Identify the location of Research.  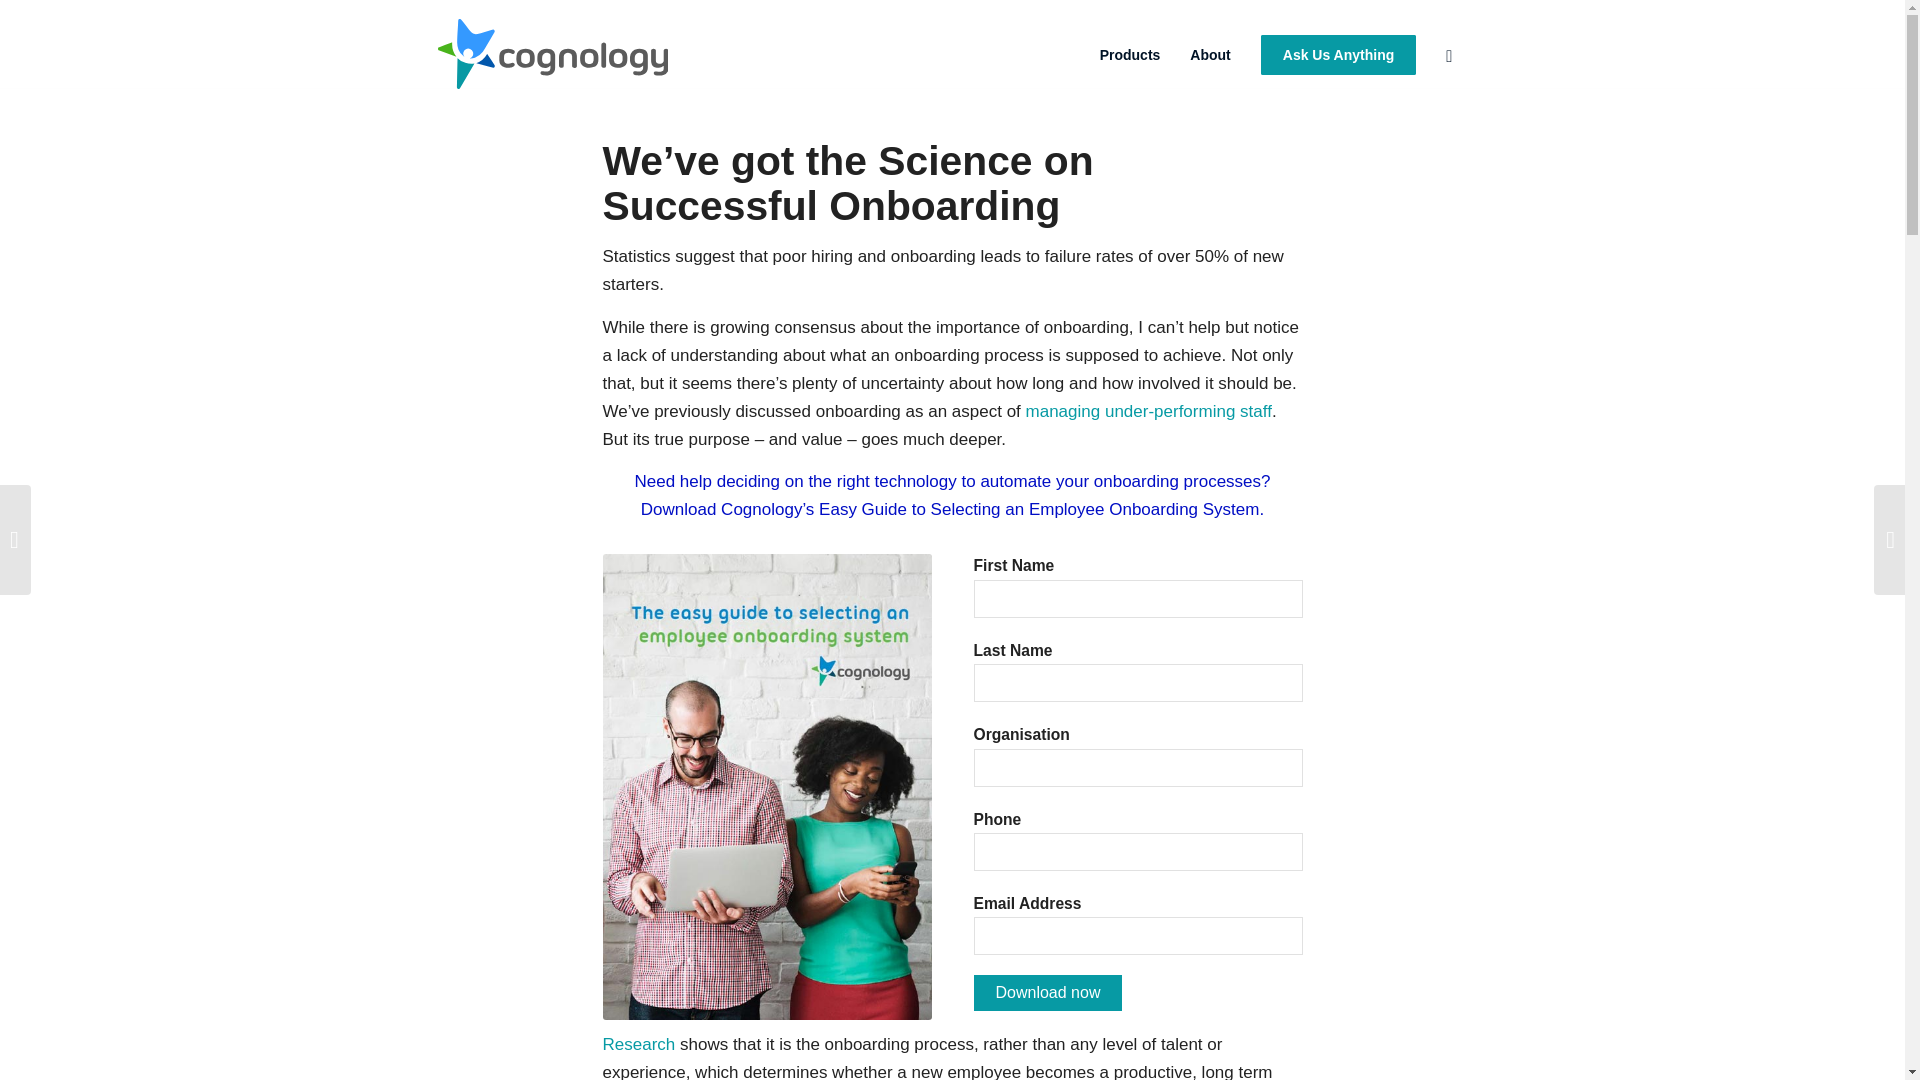
(638, 1044).